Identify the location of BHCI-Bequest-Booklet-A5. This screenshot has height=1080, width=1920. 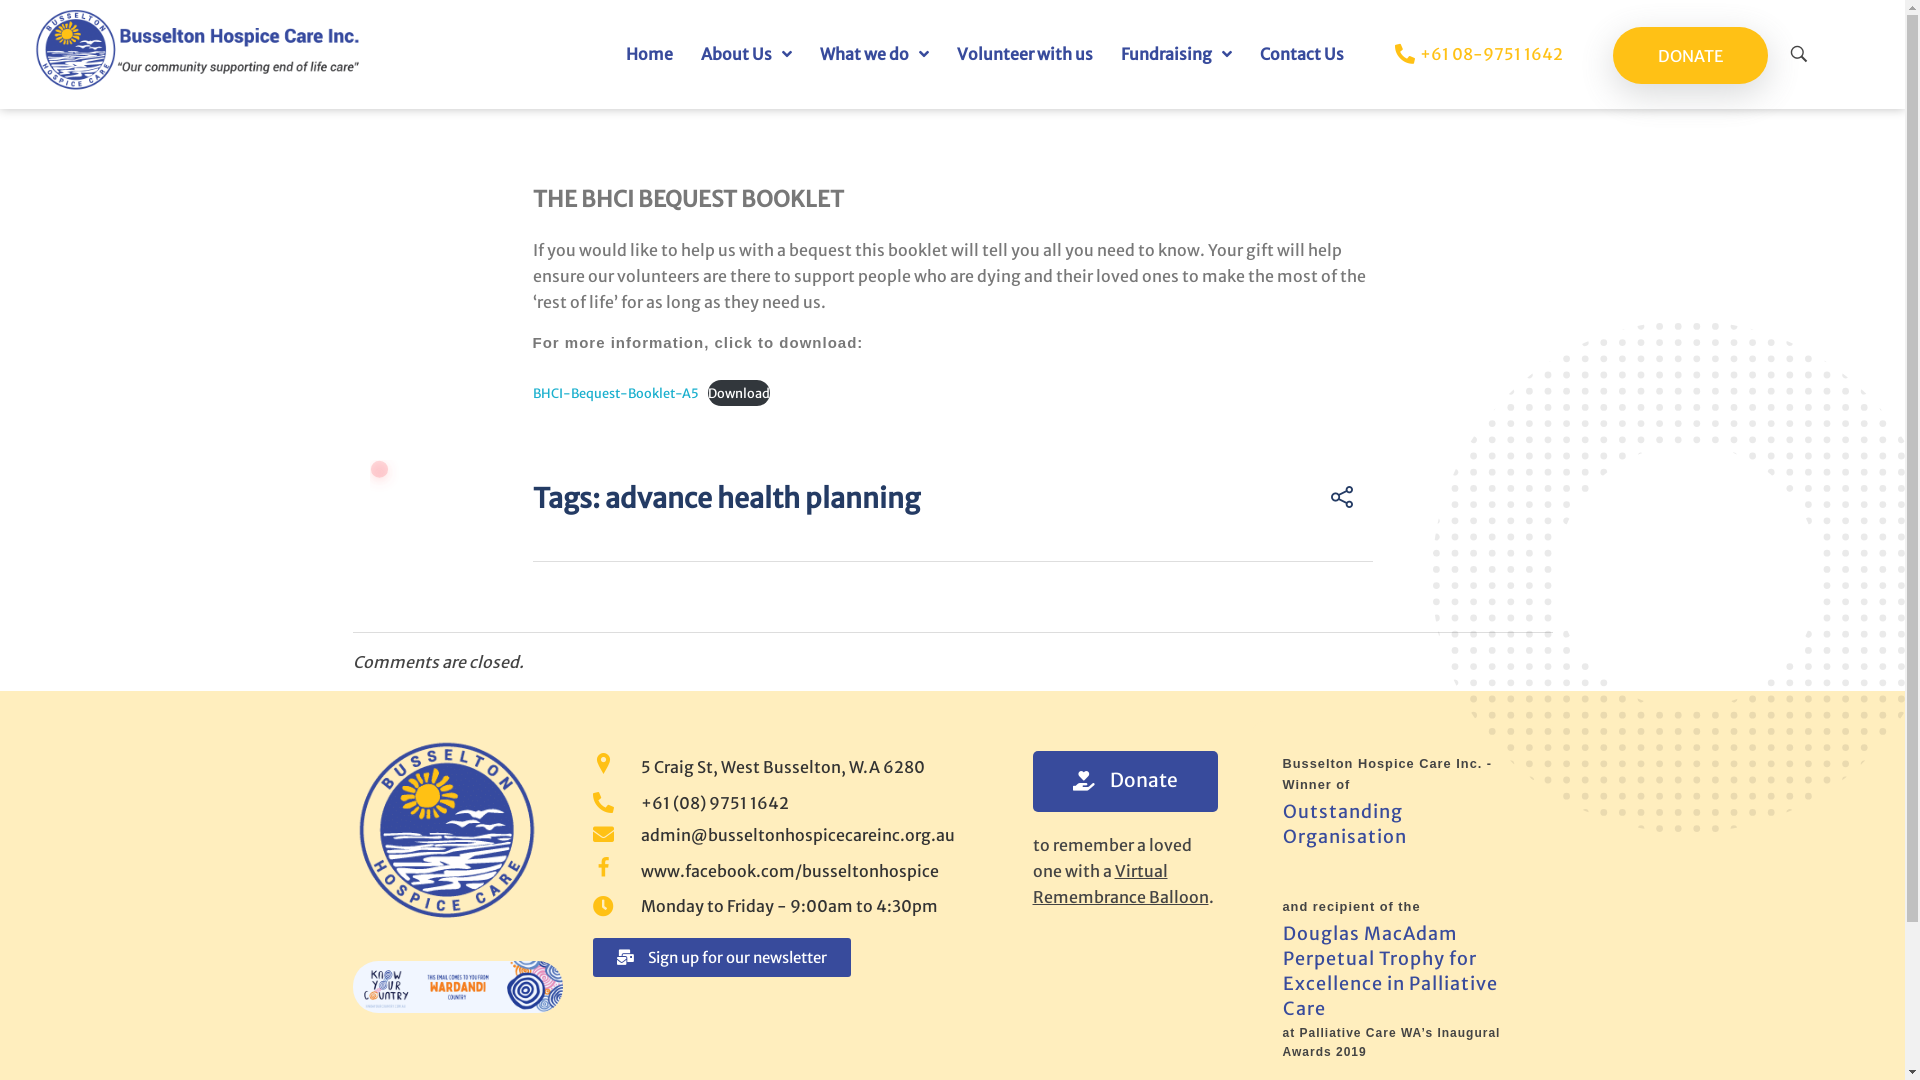
(615, 392).